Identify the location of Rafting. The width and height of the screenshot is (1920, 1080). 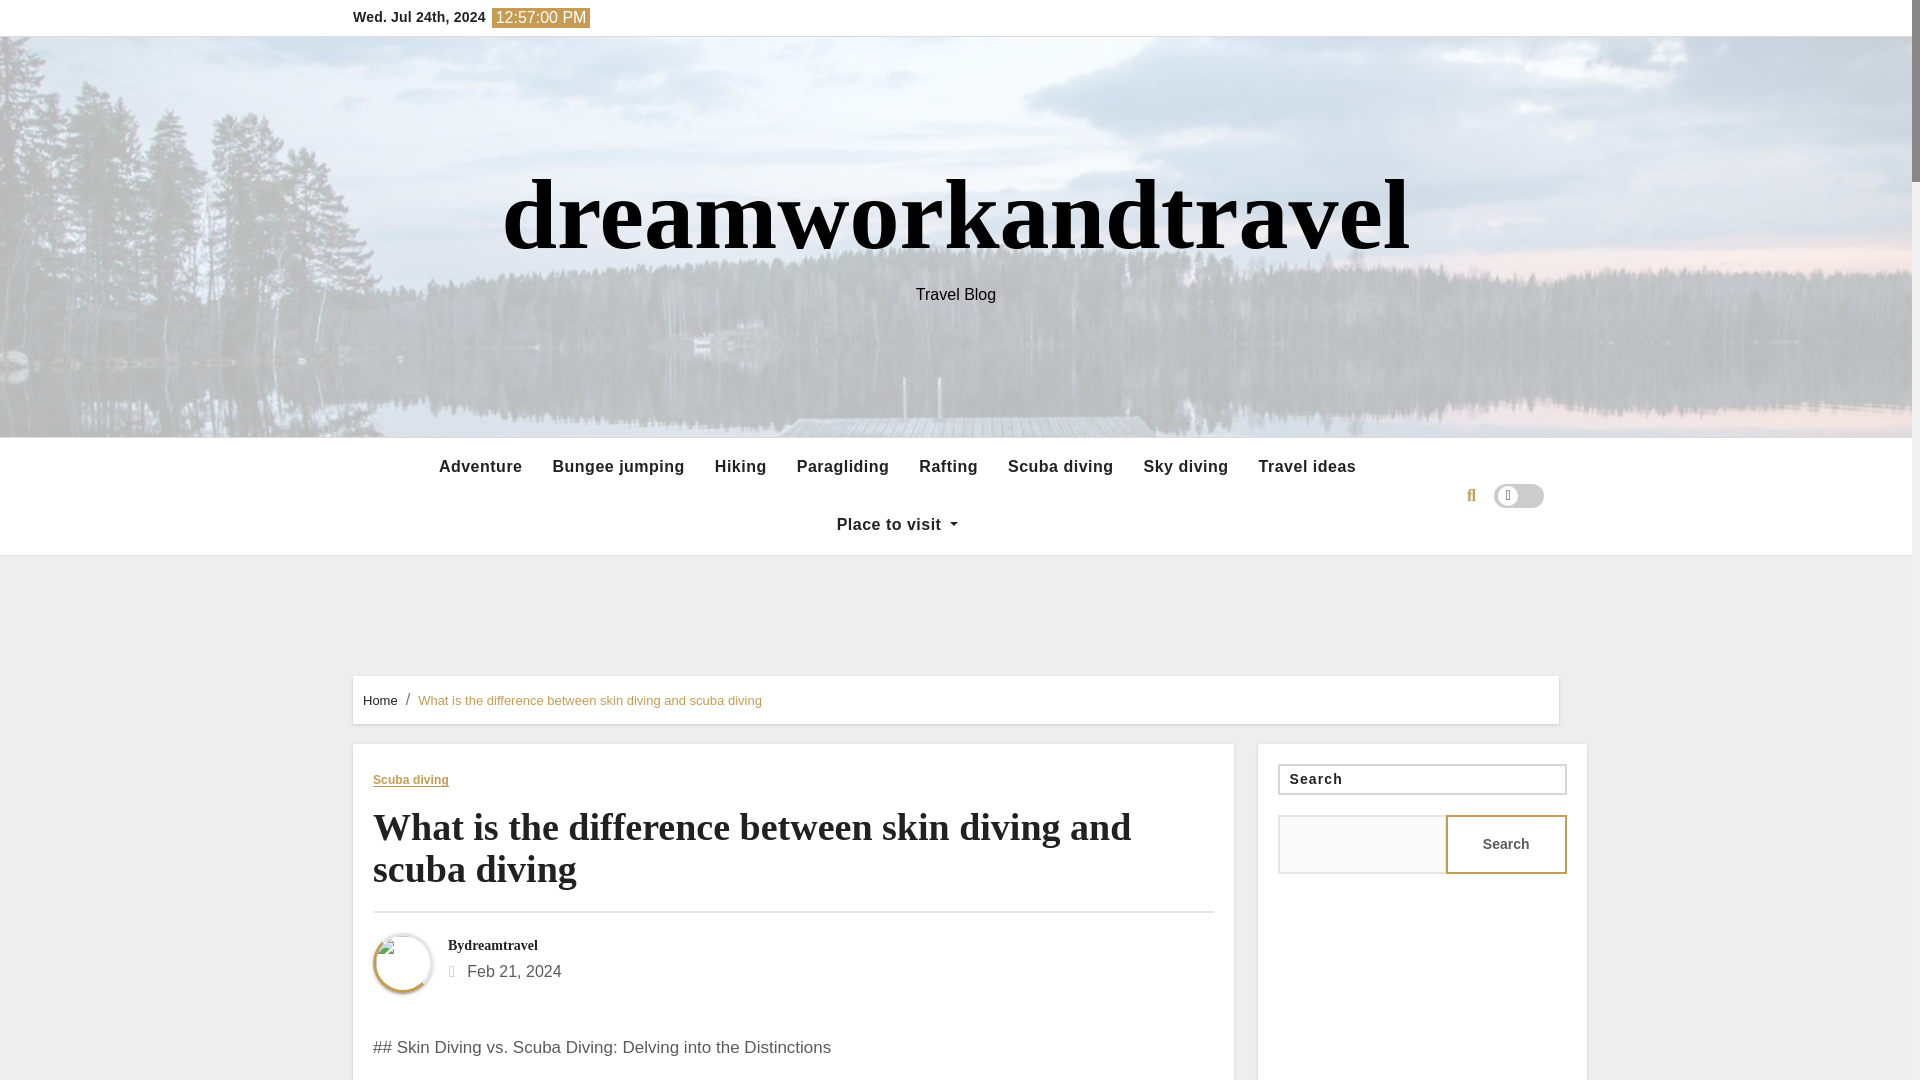
(948, 466).